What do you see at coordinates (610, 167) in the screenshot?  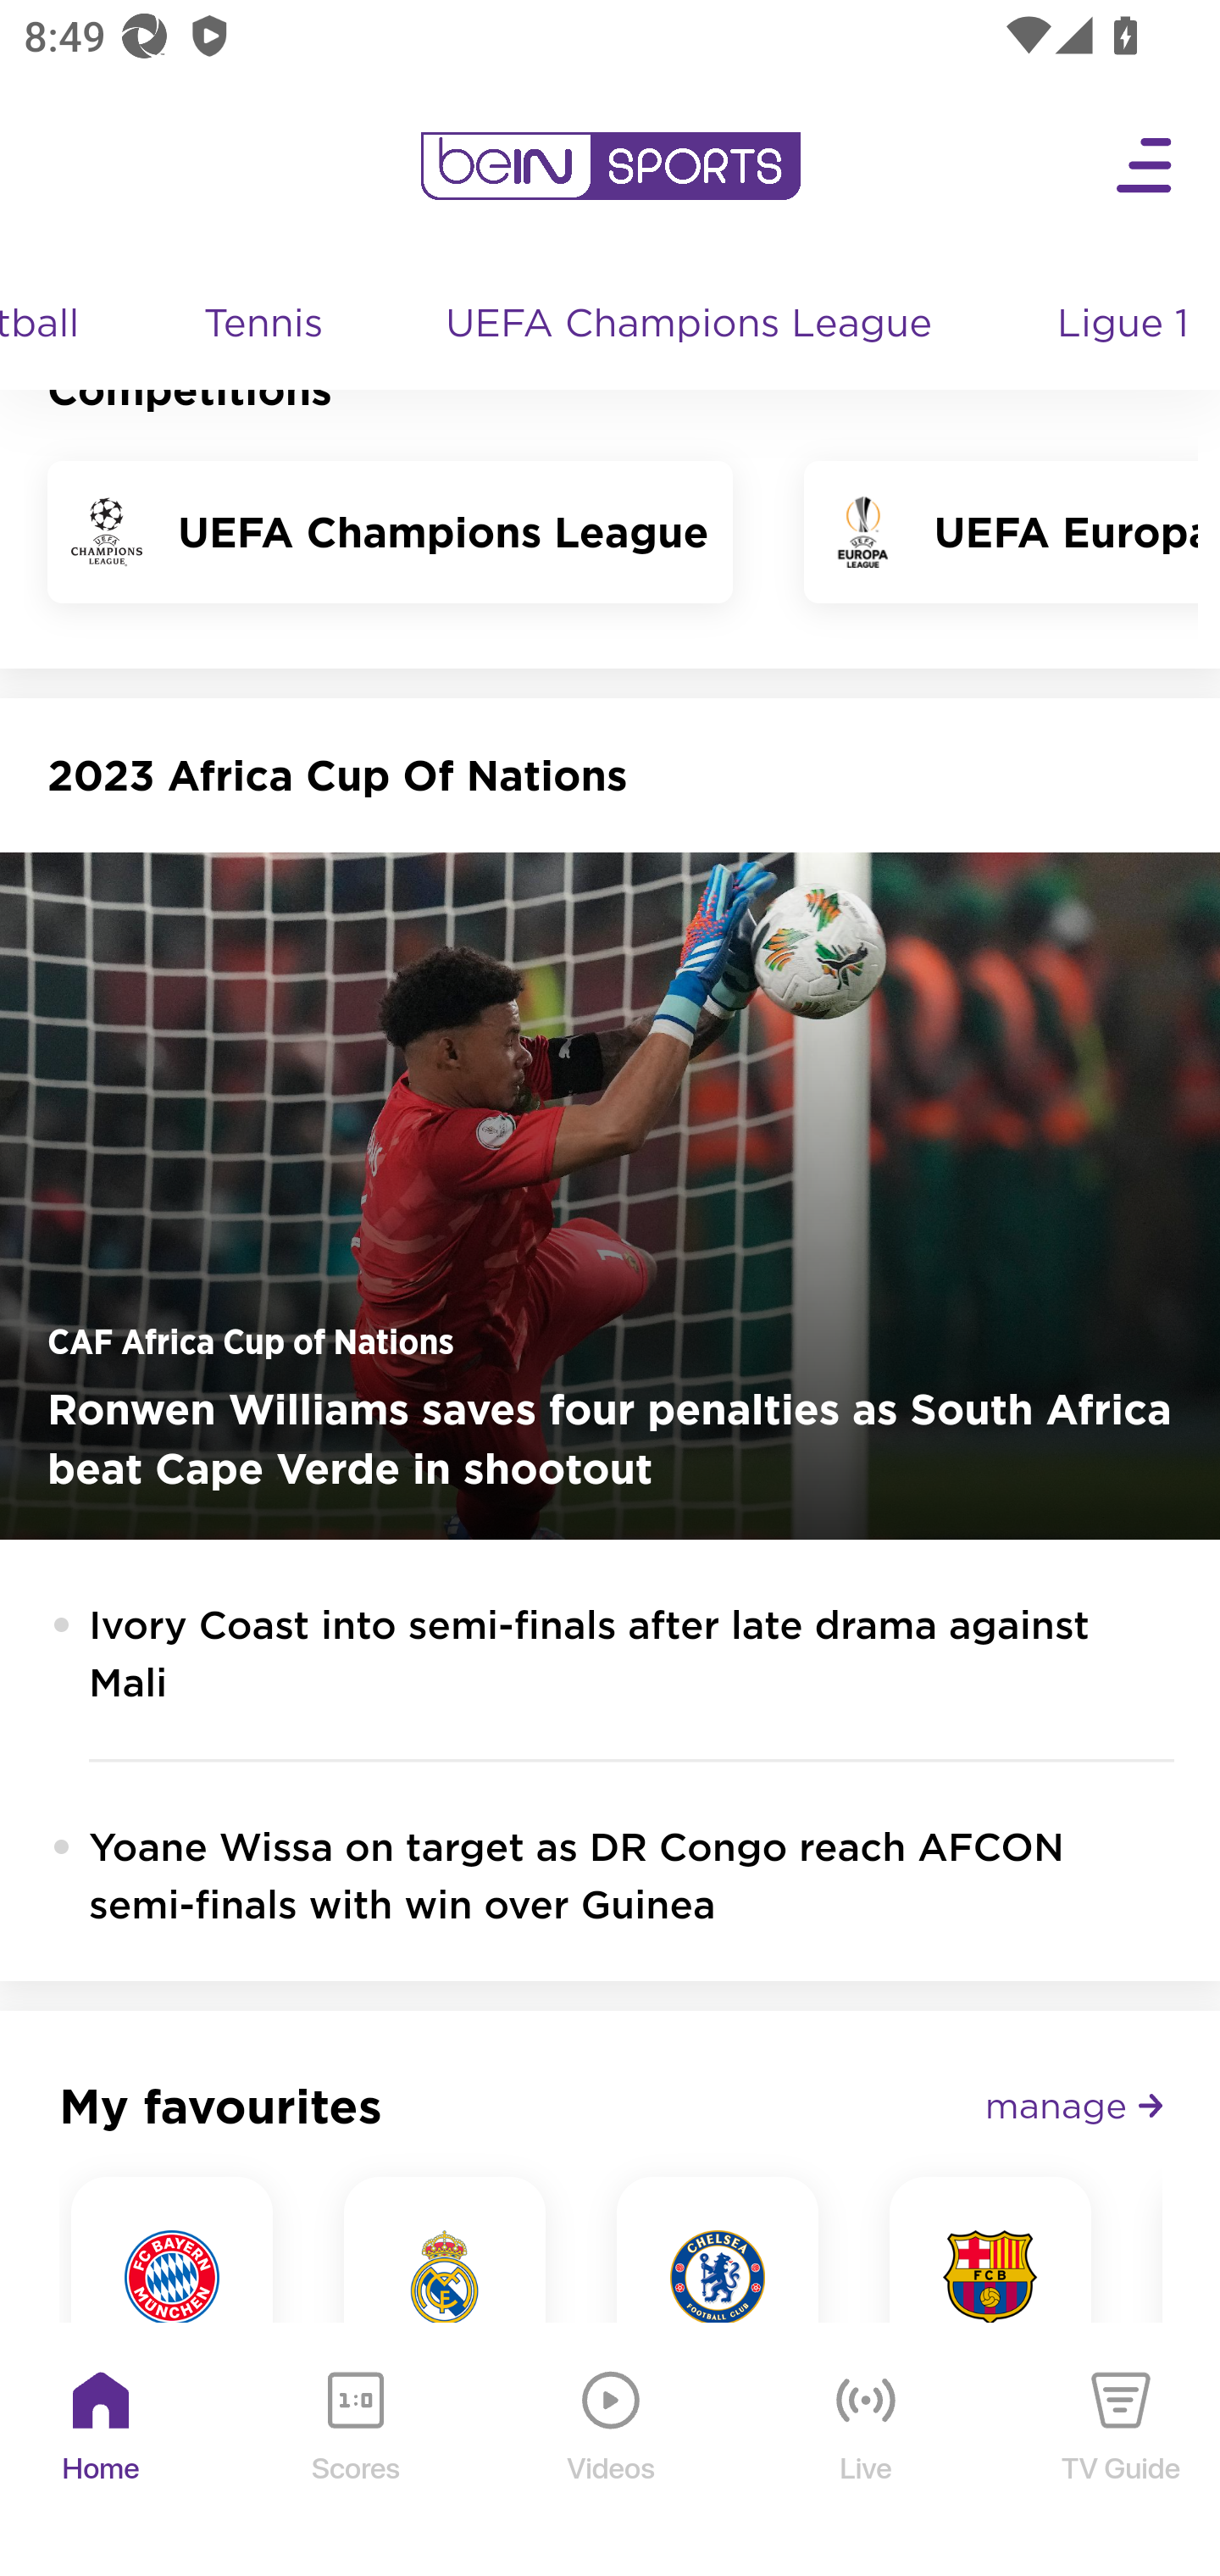 I see `en-my?platform=mobile_android bein logo` at bounding box center [610, 167].